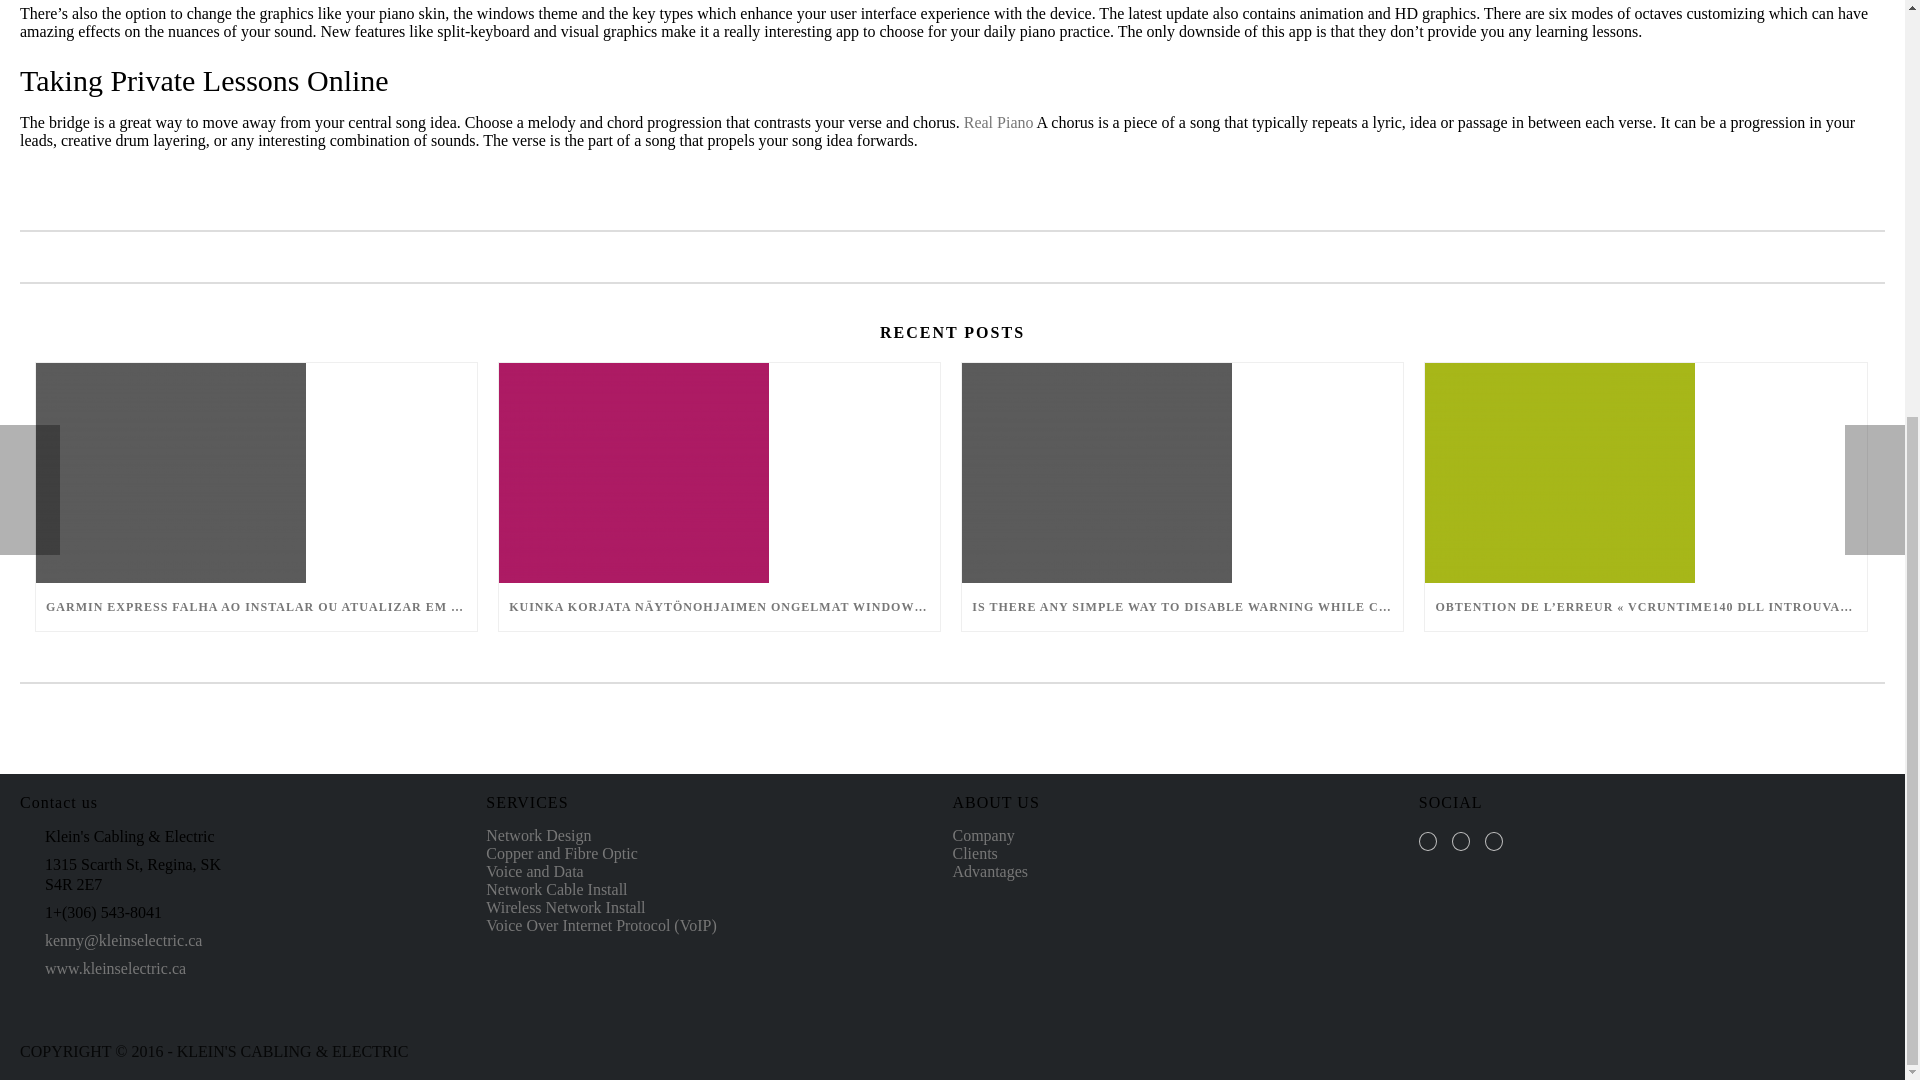 The height and width of the screenshot is (1080, 1920). I want to click on  googleplus, so click(1460, 841).